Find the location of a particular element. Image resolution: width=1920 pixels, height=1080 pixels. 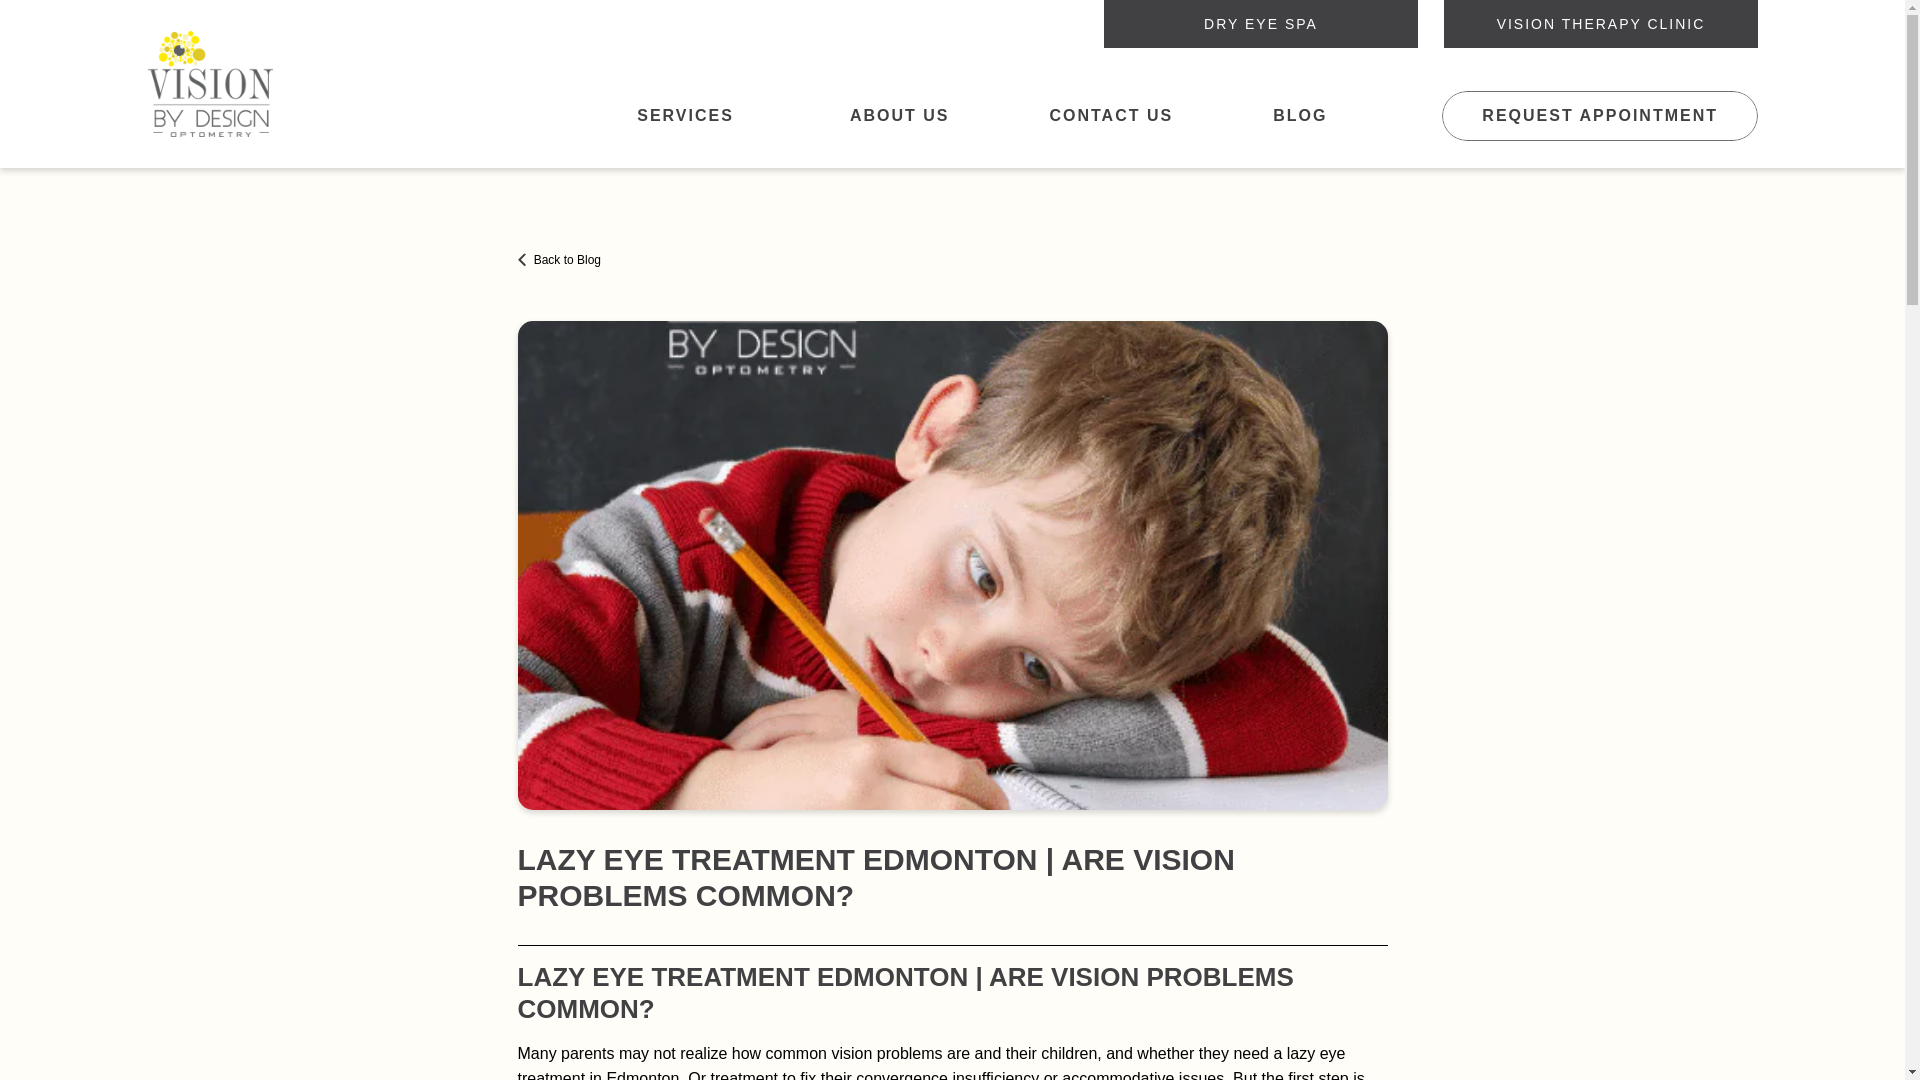

Submit is located at coordinates (952, 868).